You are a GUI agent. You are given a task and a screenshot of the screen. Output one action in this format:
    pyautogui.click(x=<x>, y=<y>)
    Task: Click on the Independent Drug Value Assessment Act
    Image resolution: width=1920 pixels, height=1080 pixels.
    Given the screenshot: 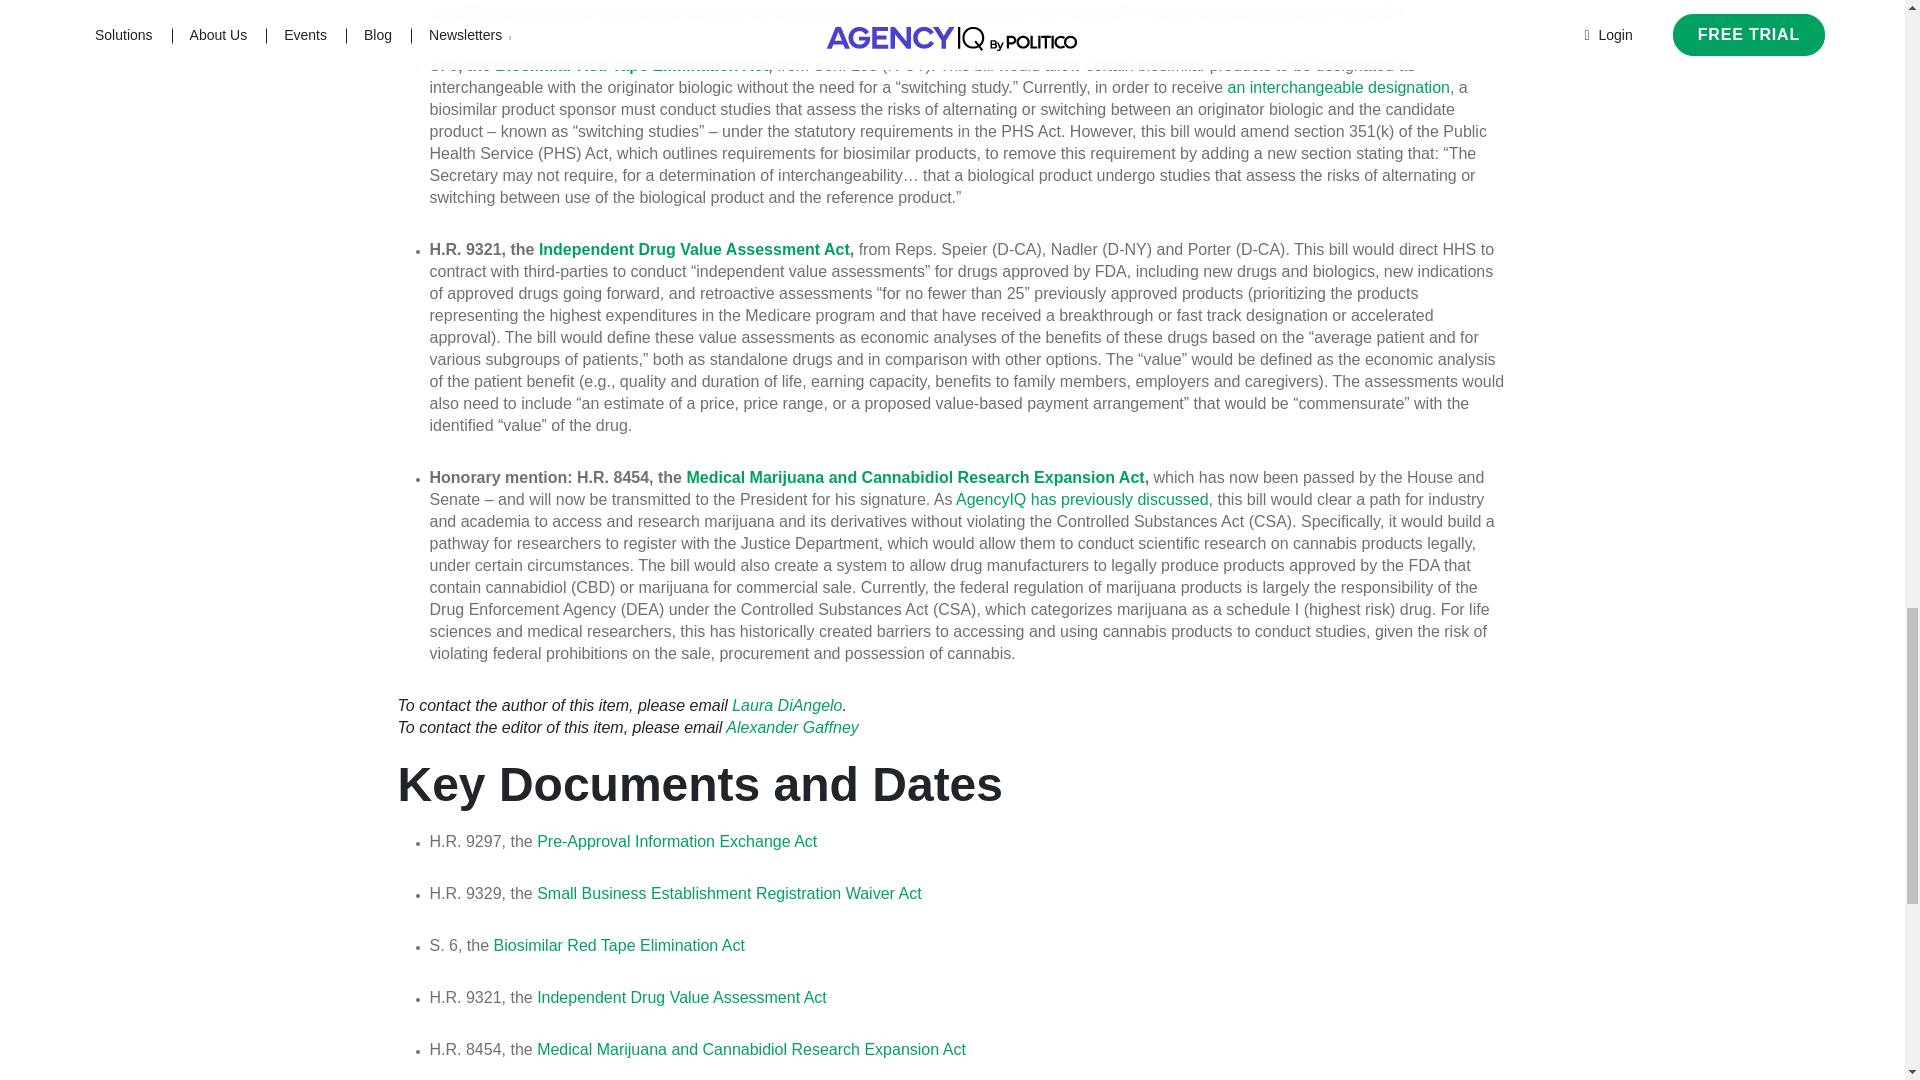 What is the action you would take?
    pyautogui.click(x=682, y=997)
    